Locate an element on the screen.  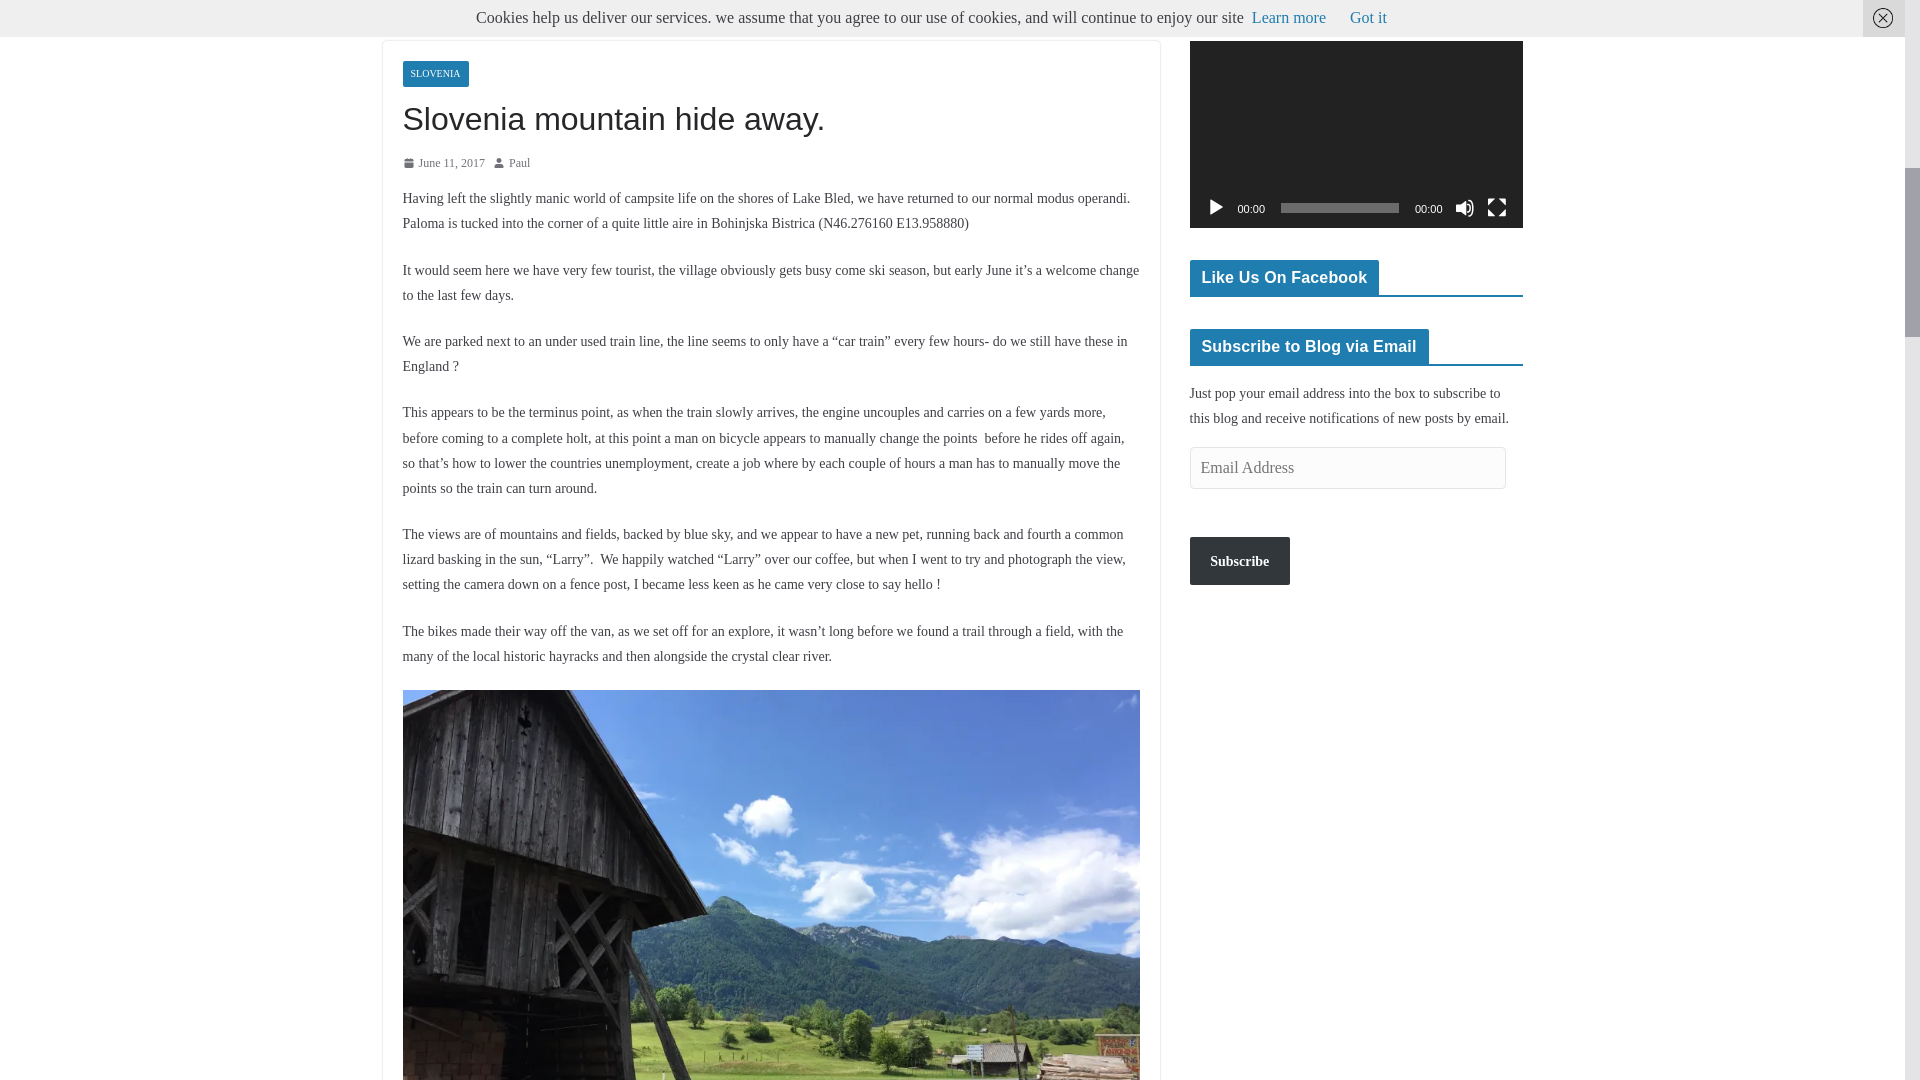
Fullscreen is located at coordinates (1496, 208).